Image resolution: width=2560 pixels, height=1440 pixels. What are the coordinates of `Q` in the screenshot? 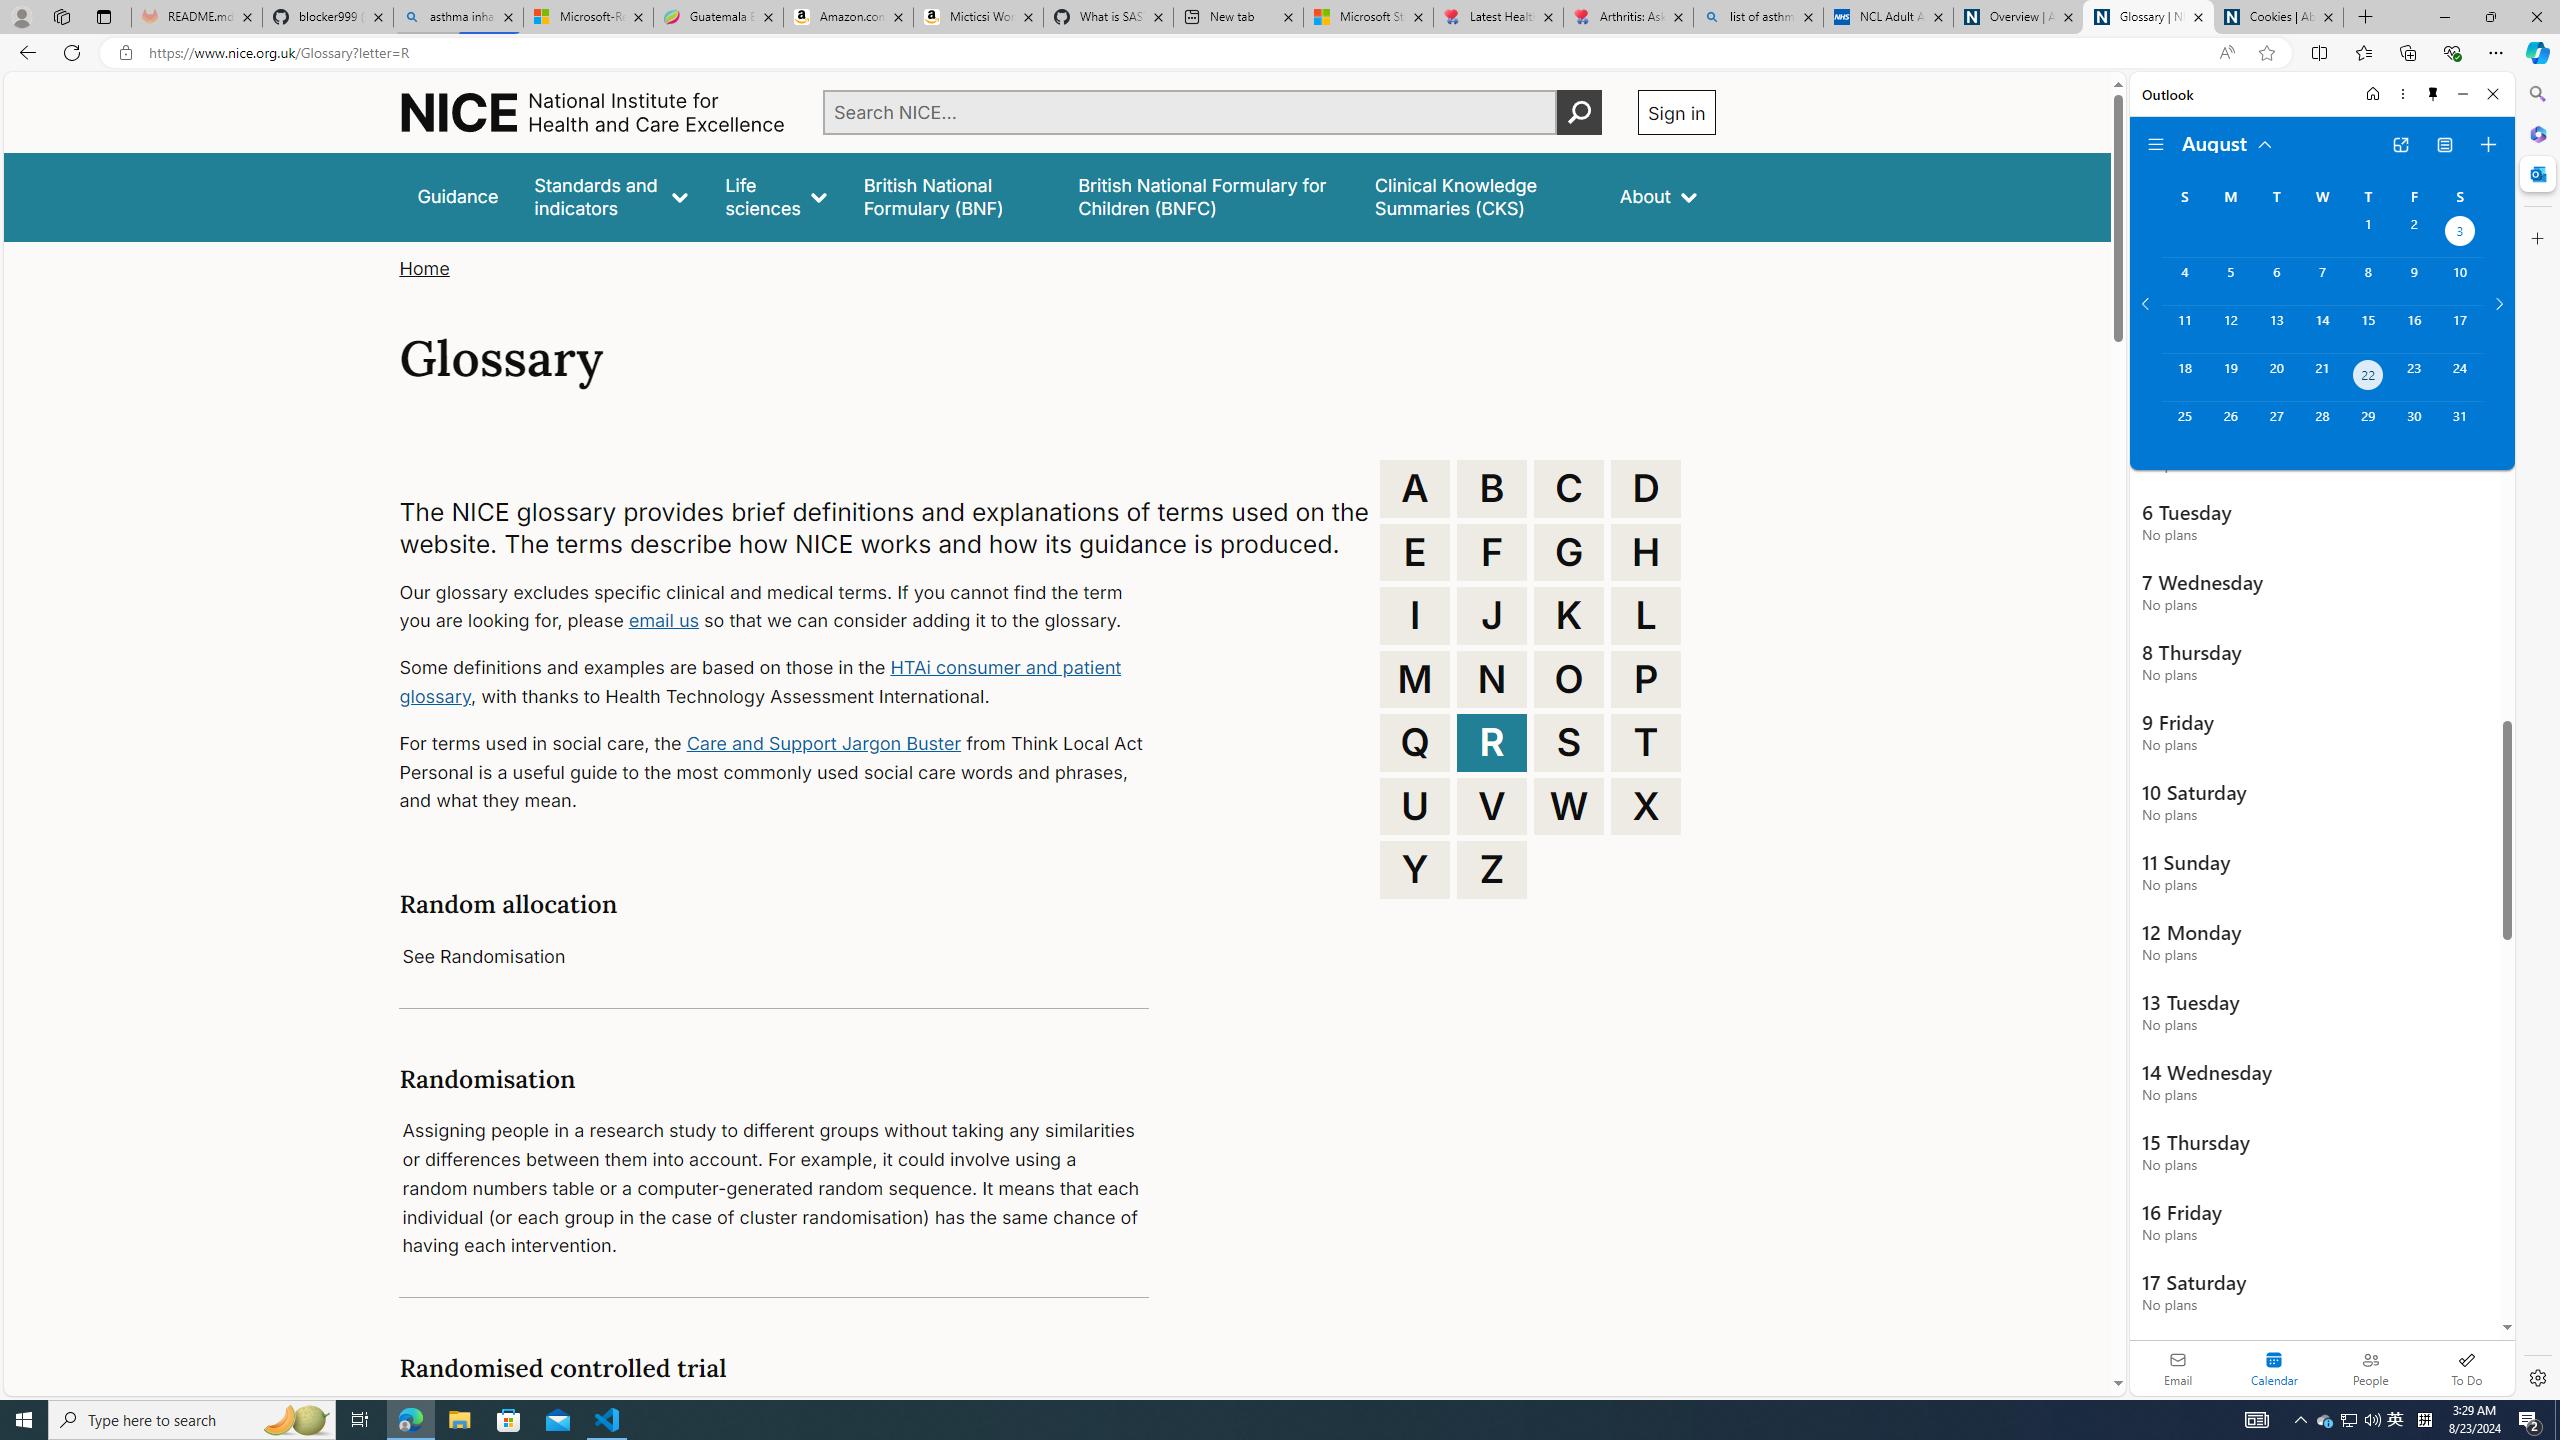 It's located at (1415, 742).